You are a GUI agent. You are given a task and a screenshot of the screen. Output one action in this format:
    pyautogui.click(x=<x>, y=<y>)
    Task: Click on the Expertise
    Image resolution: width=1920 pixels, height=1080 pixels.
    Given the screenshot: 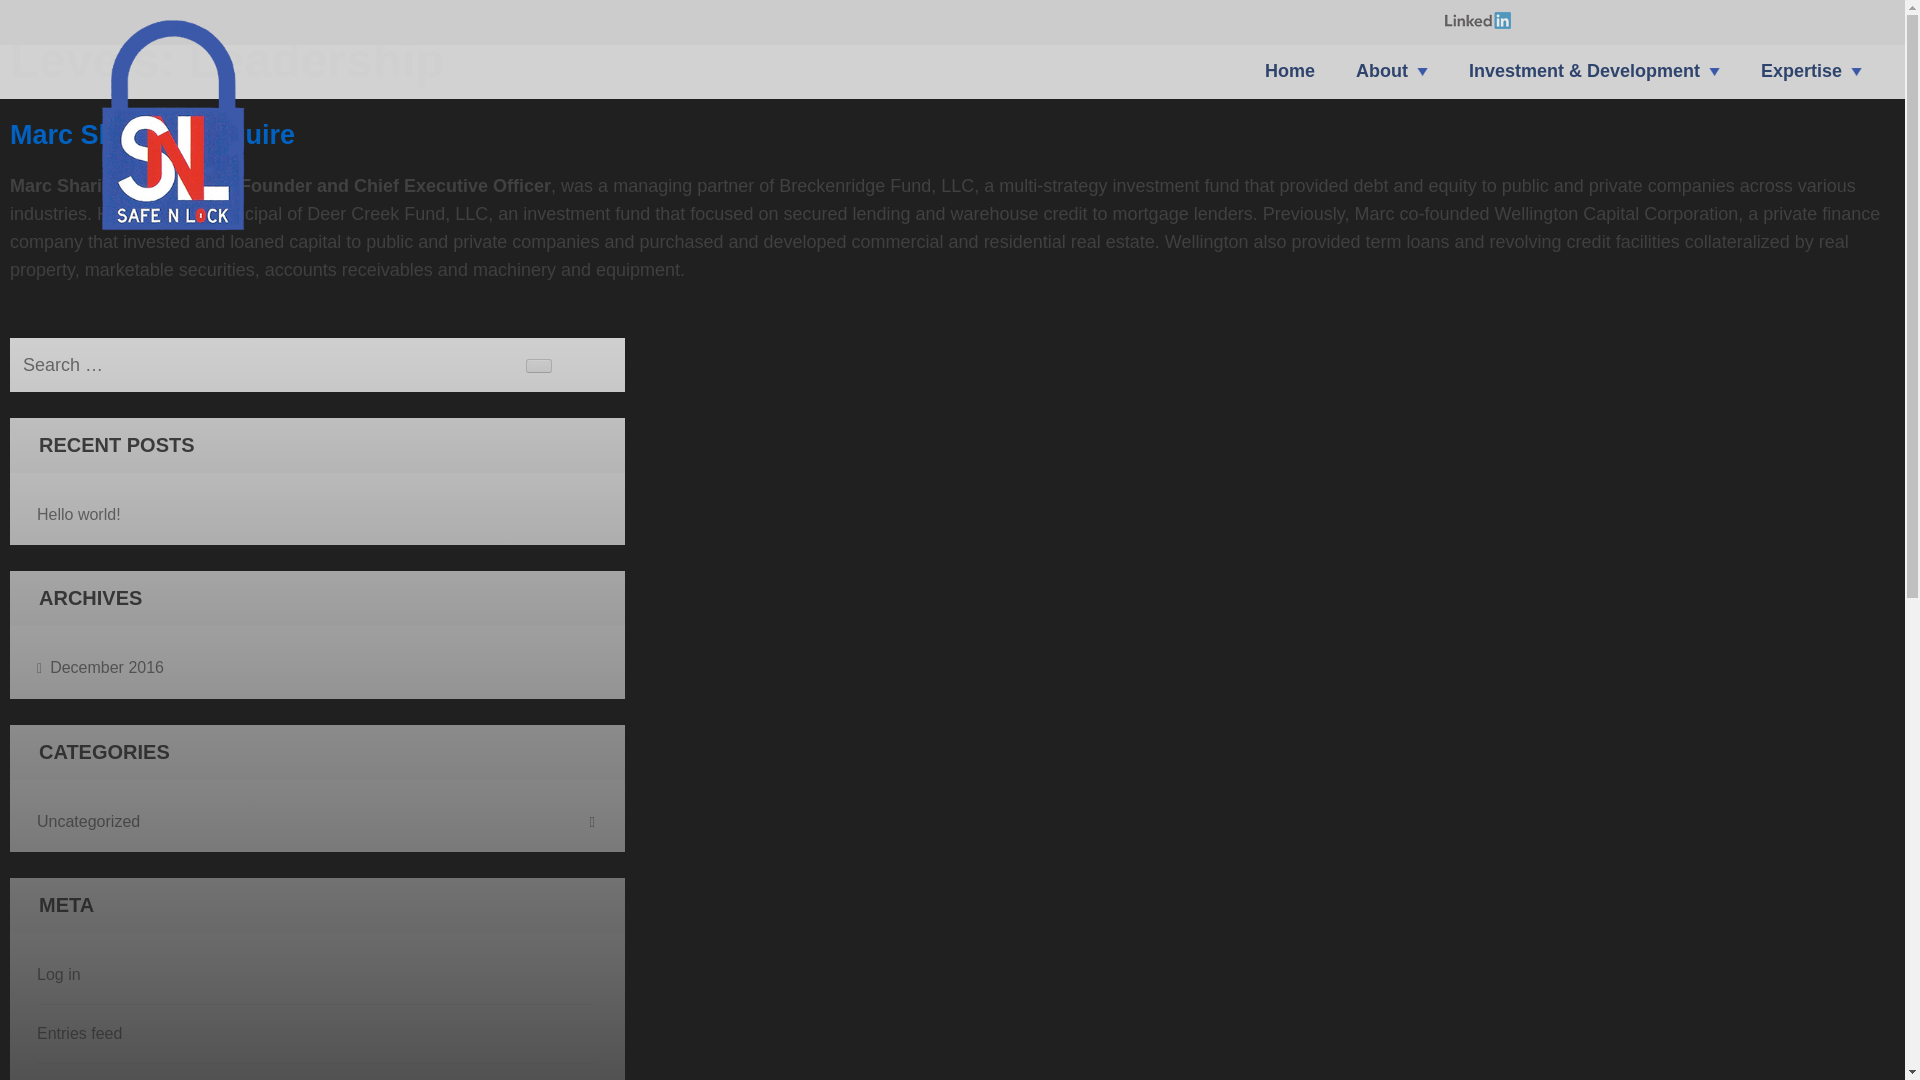 What is the action you would take?
    pyautogui.click(x=1800, y=80)
    